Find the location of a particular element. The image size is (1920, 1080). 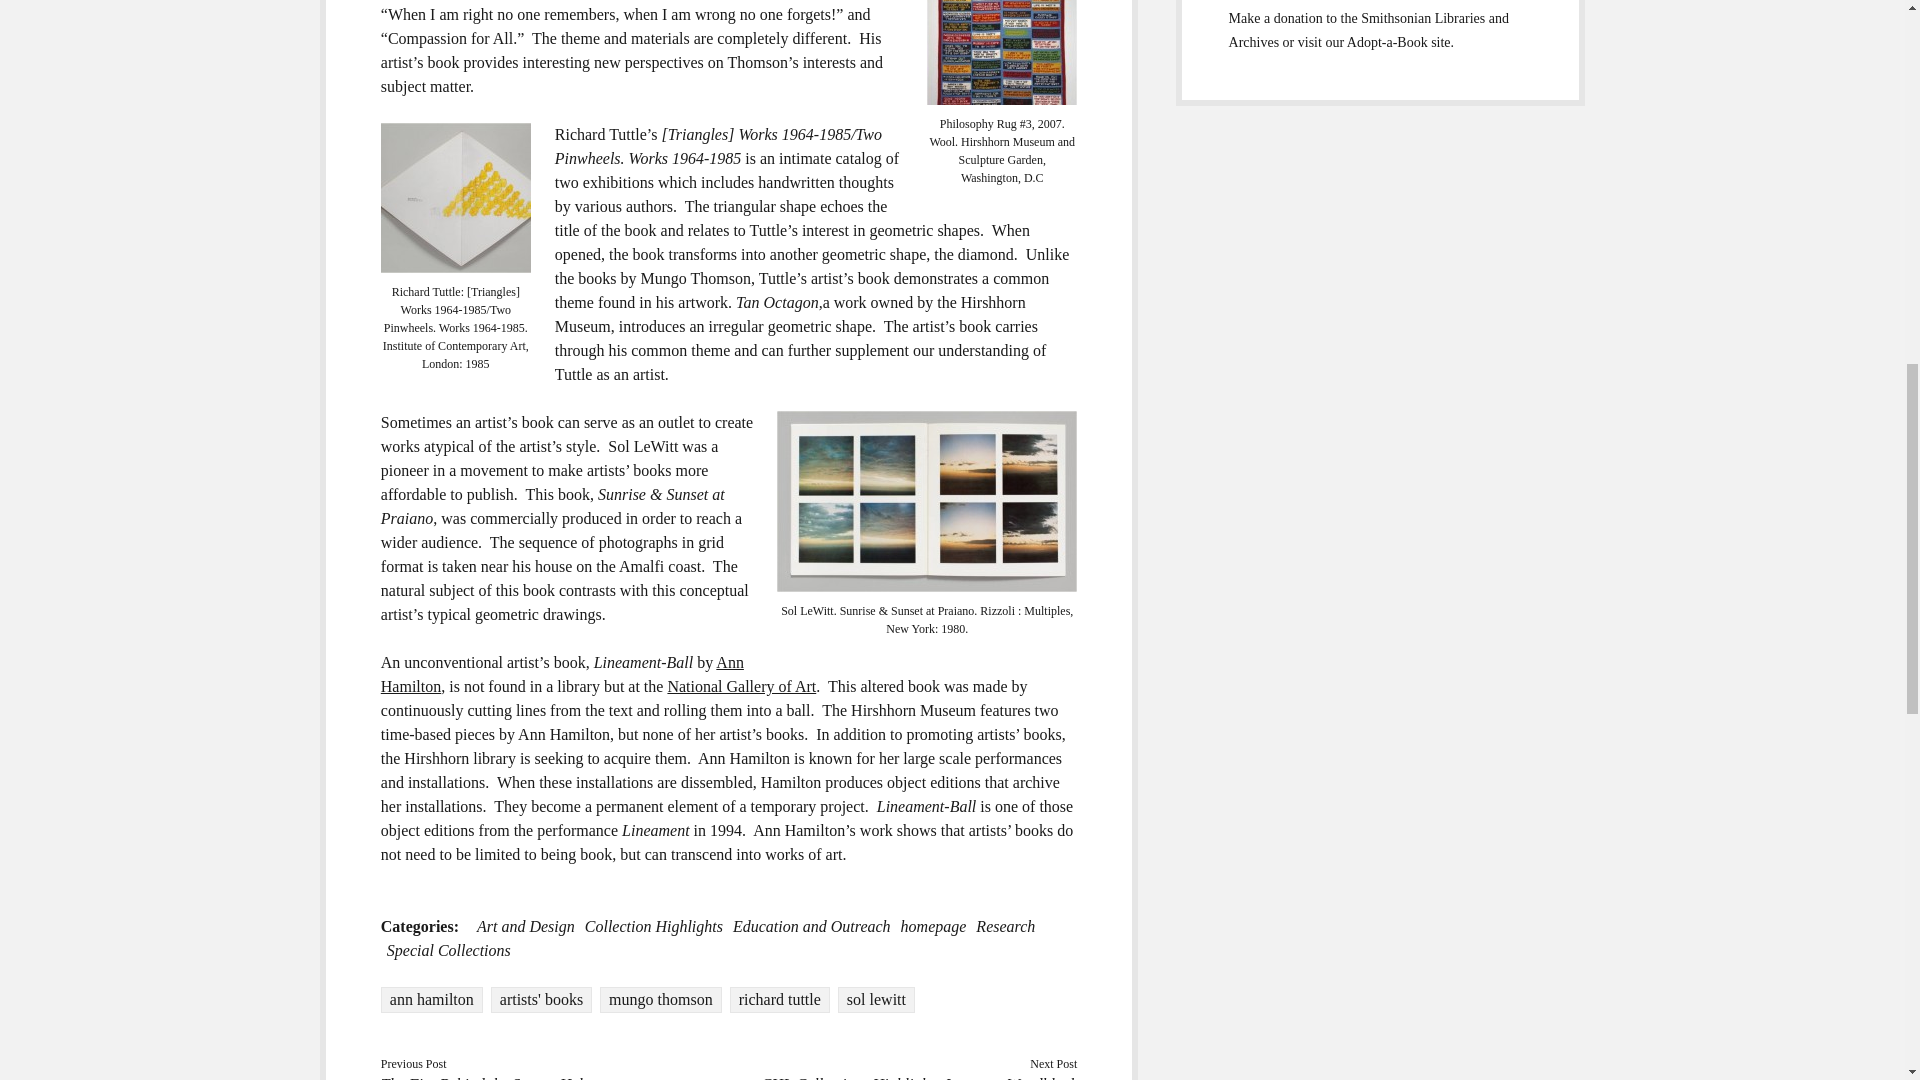

Art and Design is located at coordinates (525, 926).